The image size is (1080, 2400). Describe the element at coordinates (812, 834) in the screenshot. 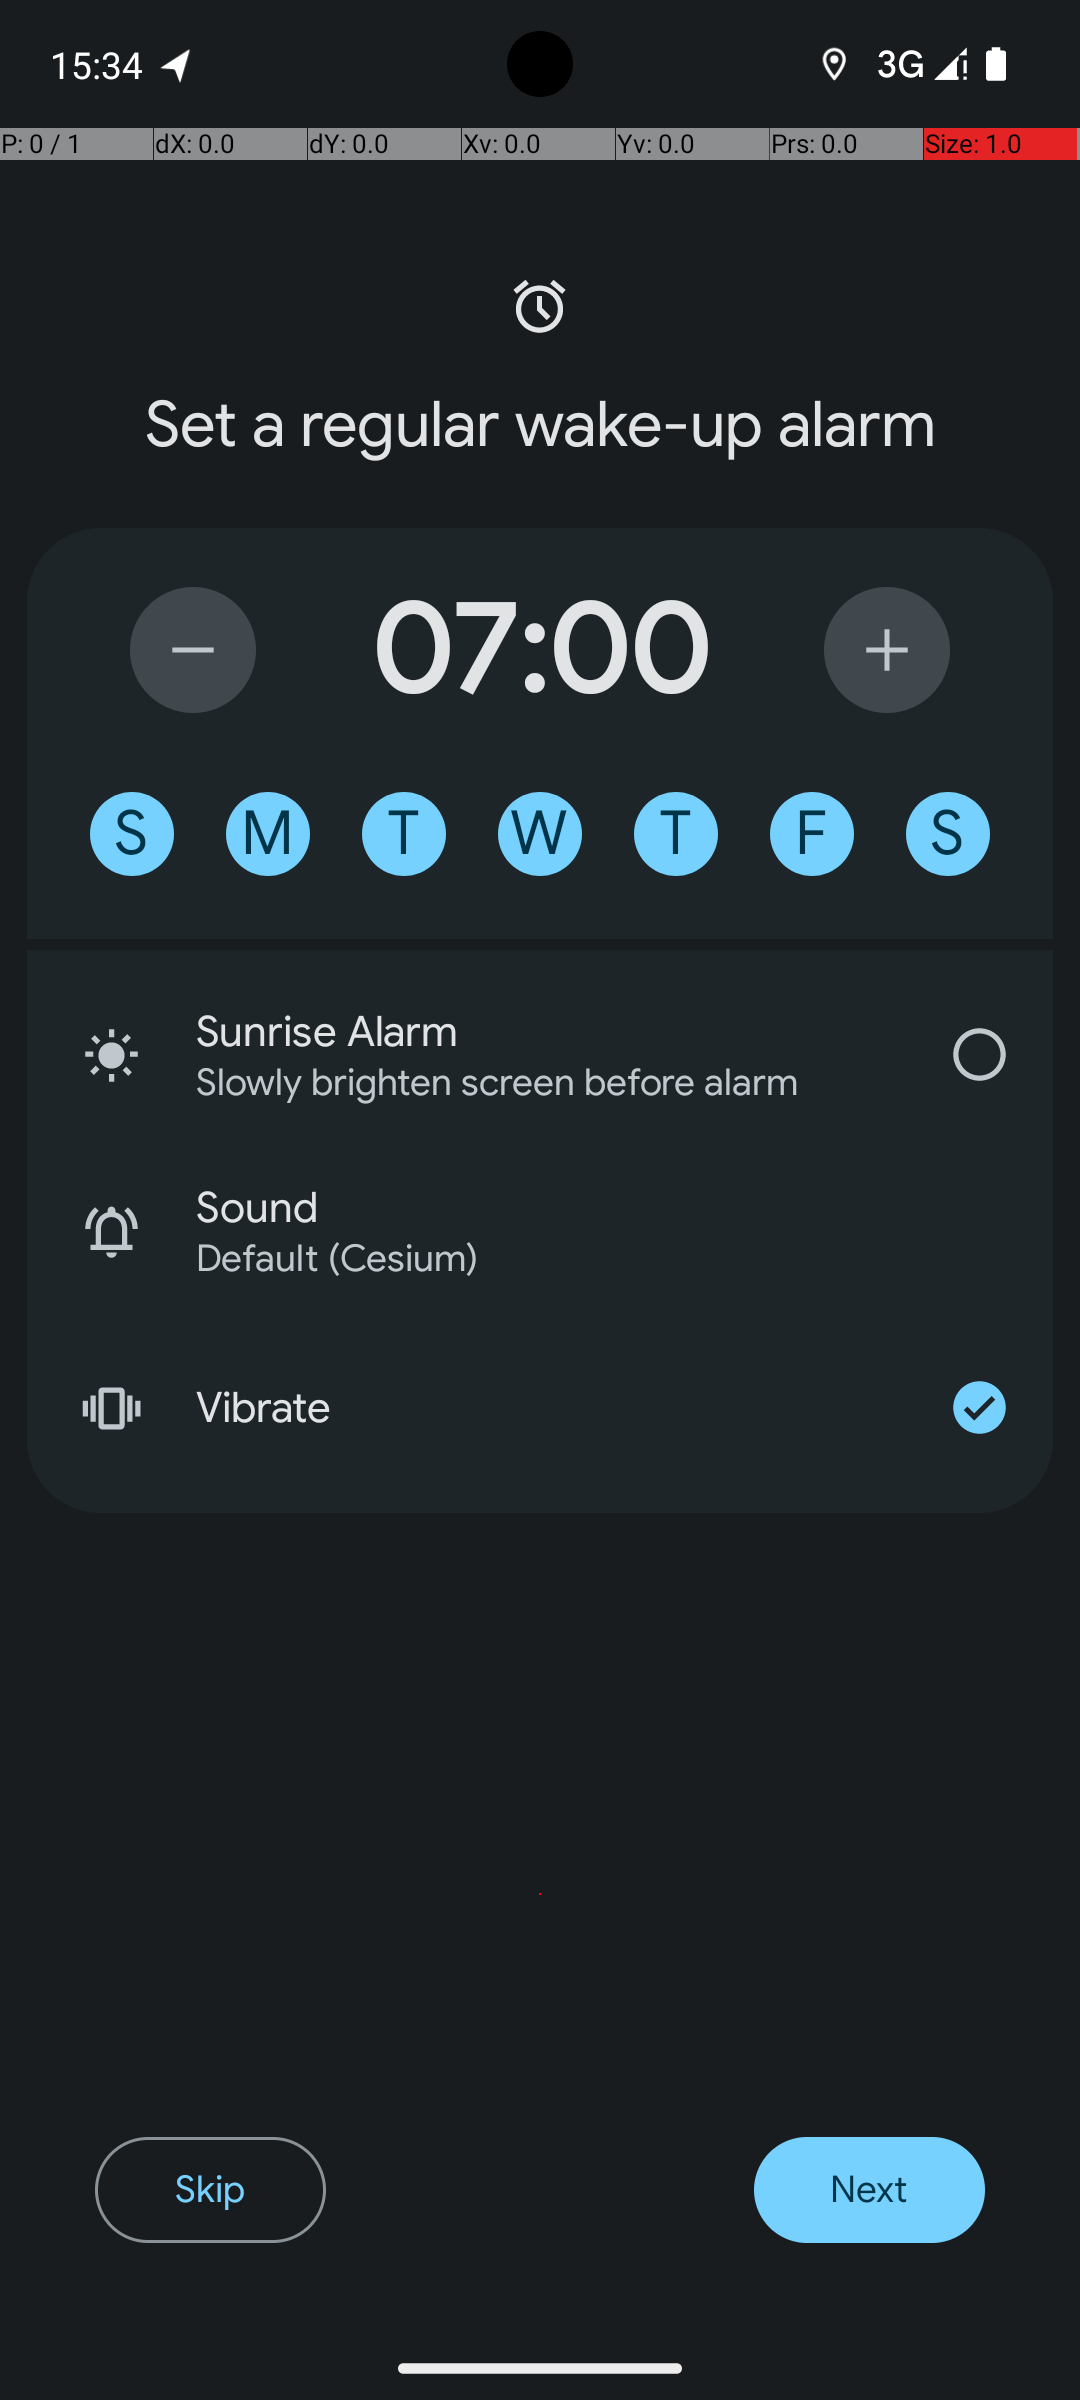

I see `F` at that location.